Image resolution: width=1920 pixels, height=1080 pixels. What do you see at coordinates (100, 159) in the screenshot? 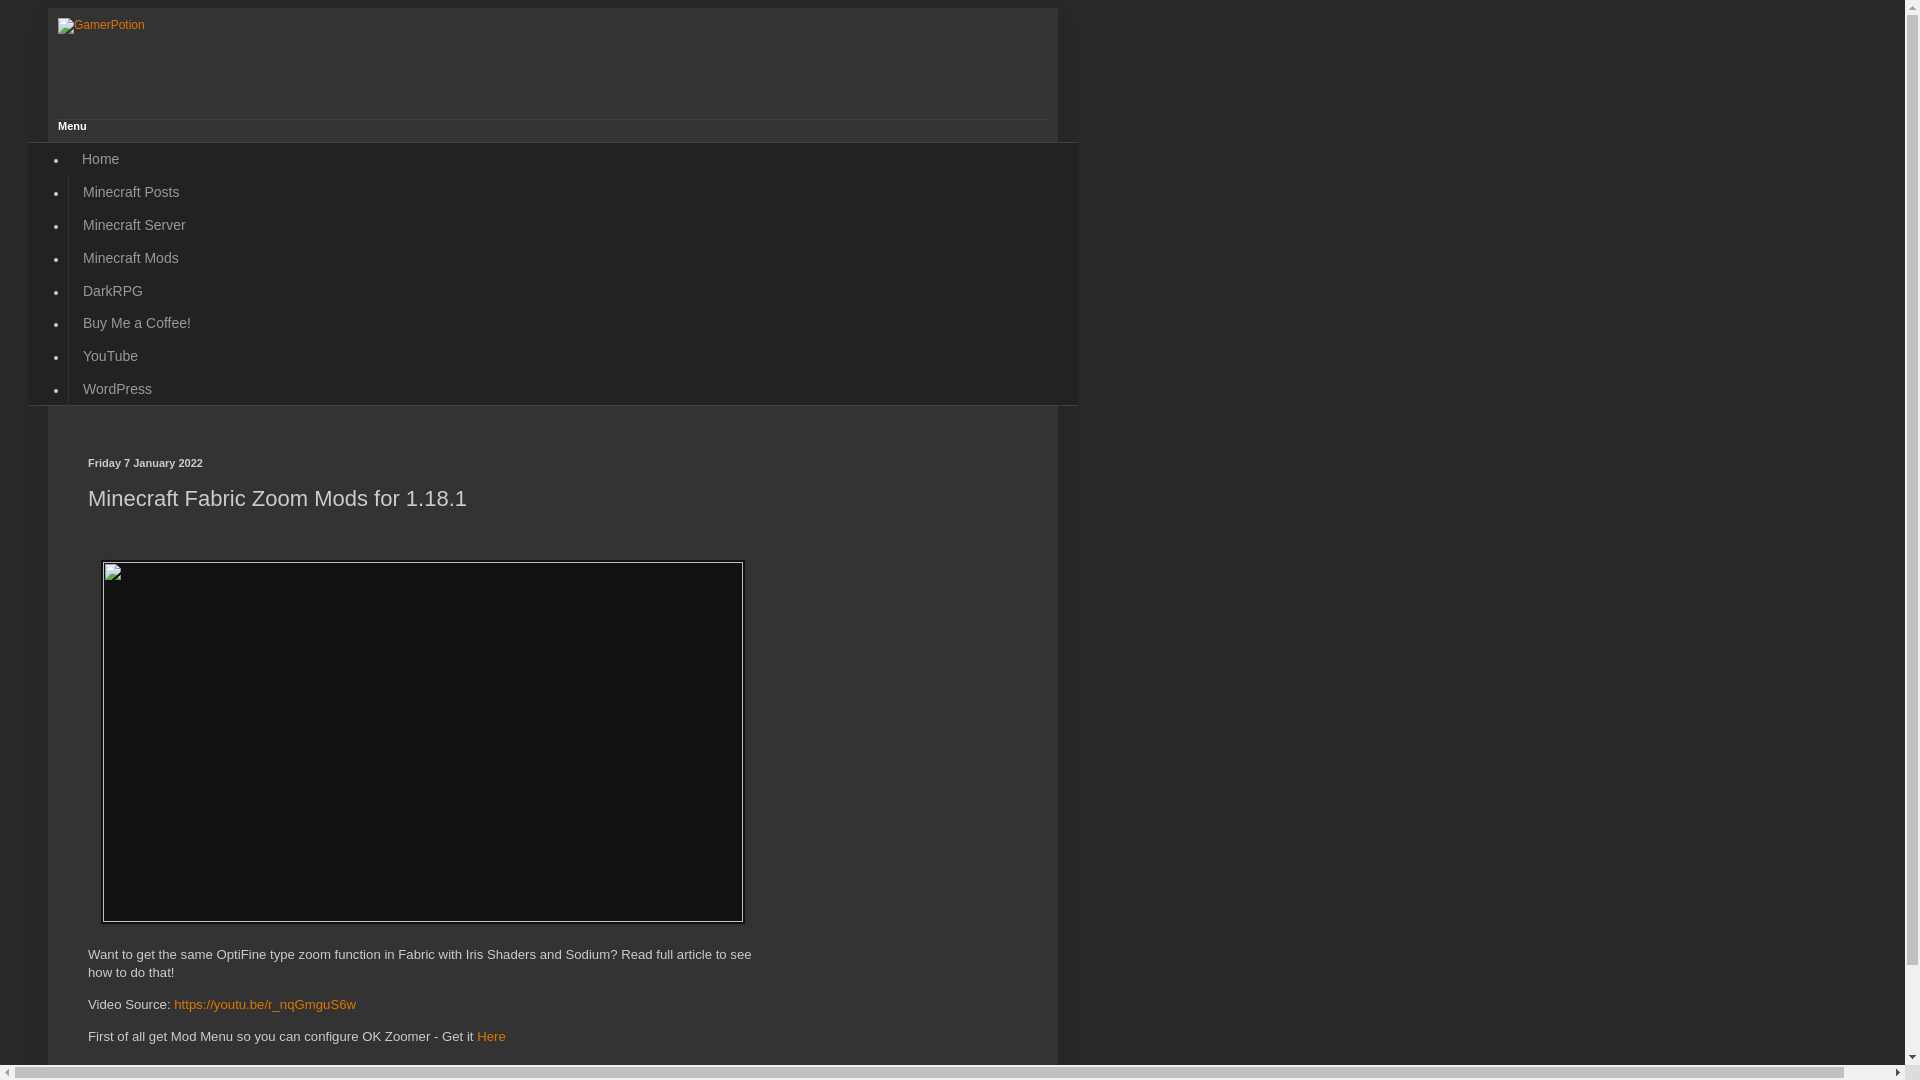
I see `Home` at bounding box center [100, 159].